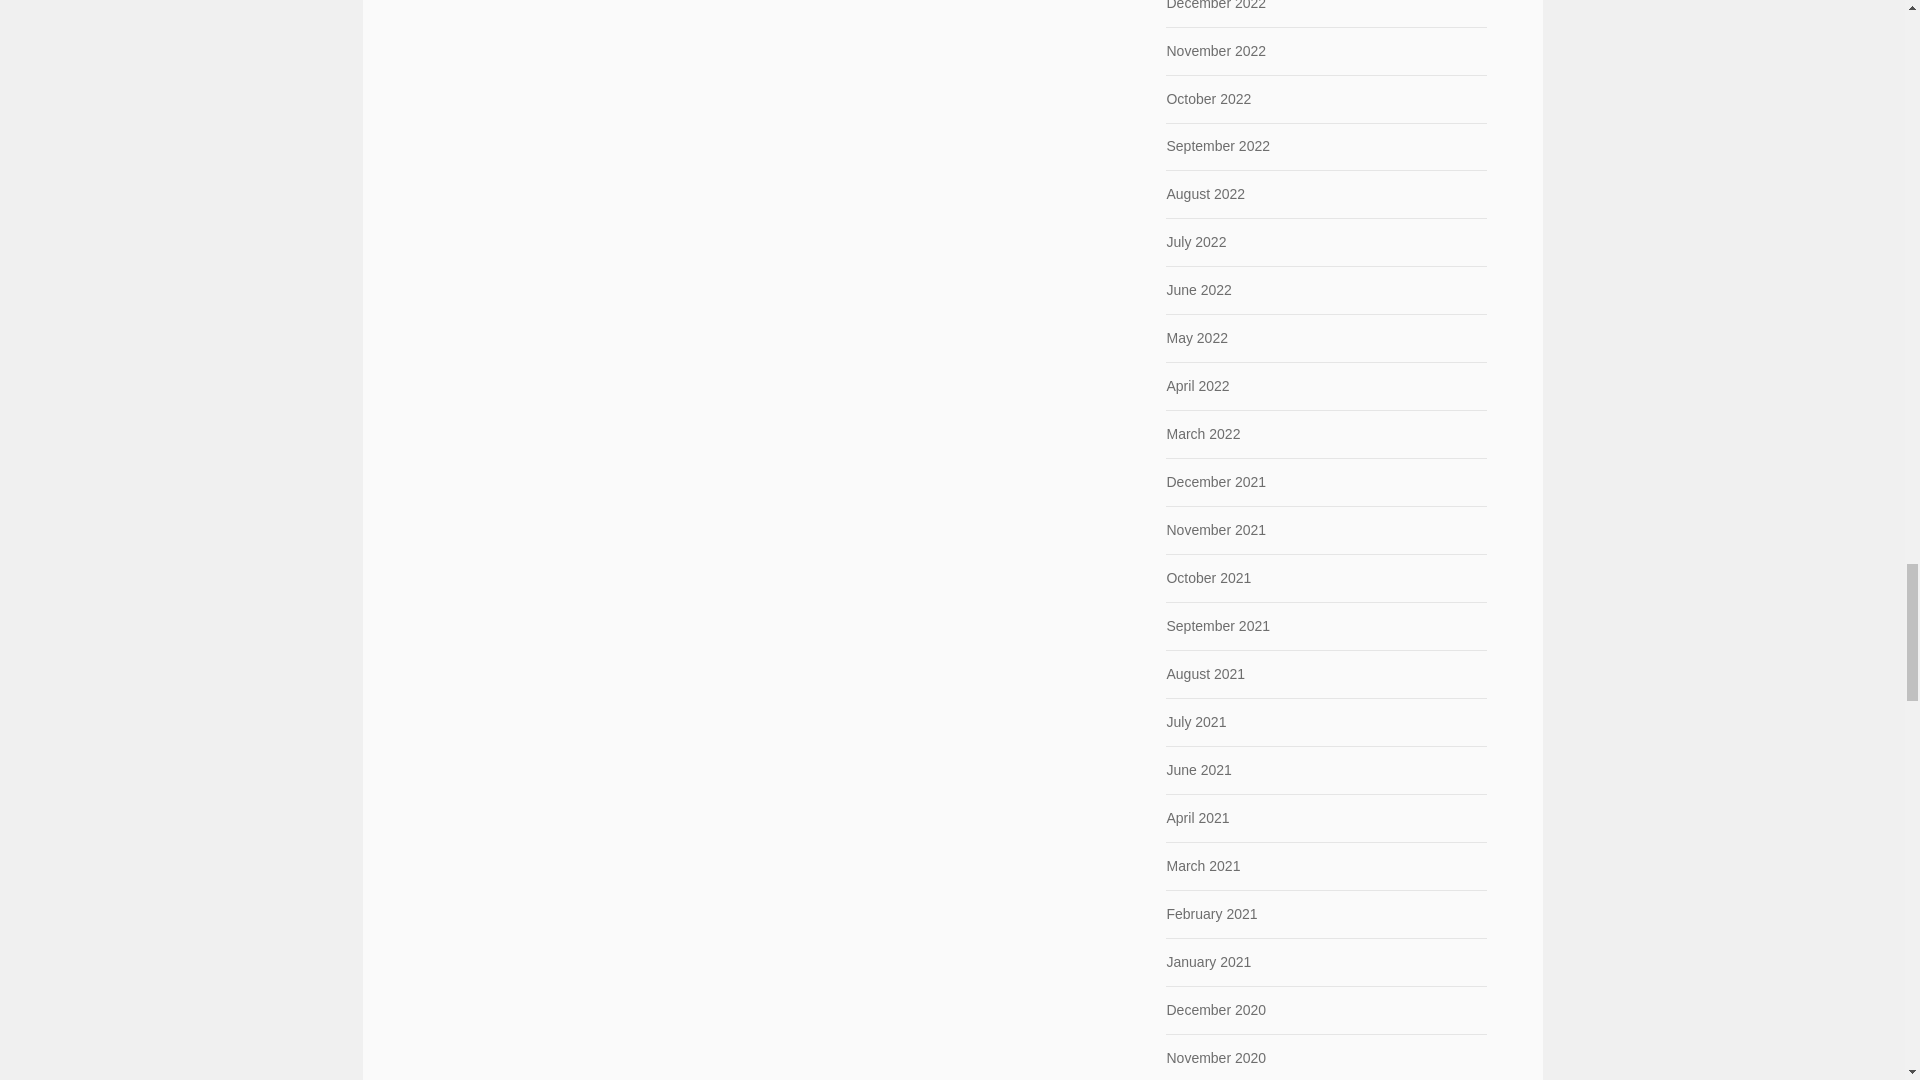  What do you see at coordinates (1196, 338) in the screenshot?
I see `May 2022` at bounding box center [1196, 338].